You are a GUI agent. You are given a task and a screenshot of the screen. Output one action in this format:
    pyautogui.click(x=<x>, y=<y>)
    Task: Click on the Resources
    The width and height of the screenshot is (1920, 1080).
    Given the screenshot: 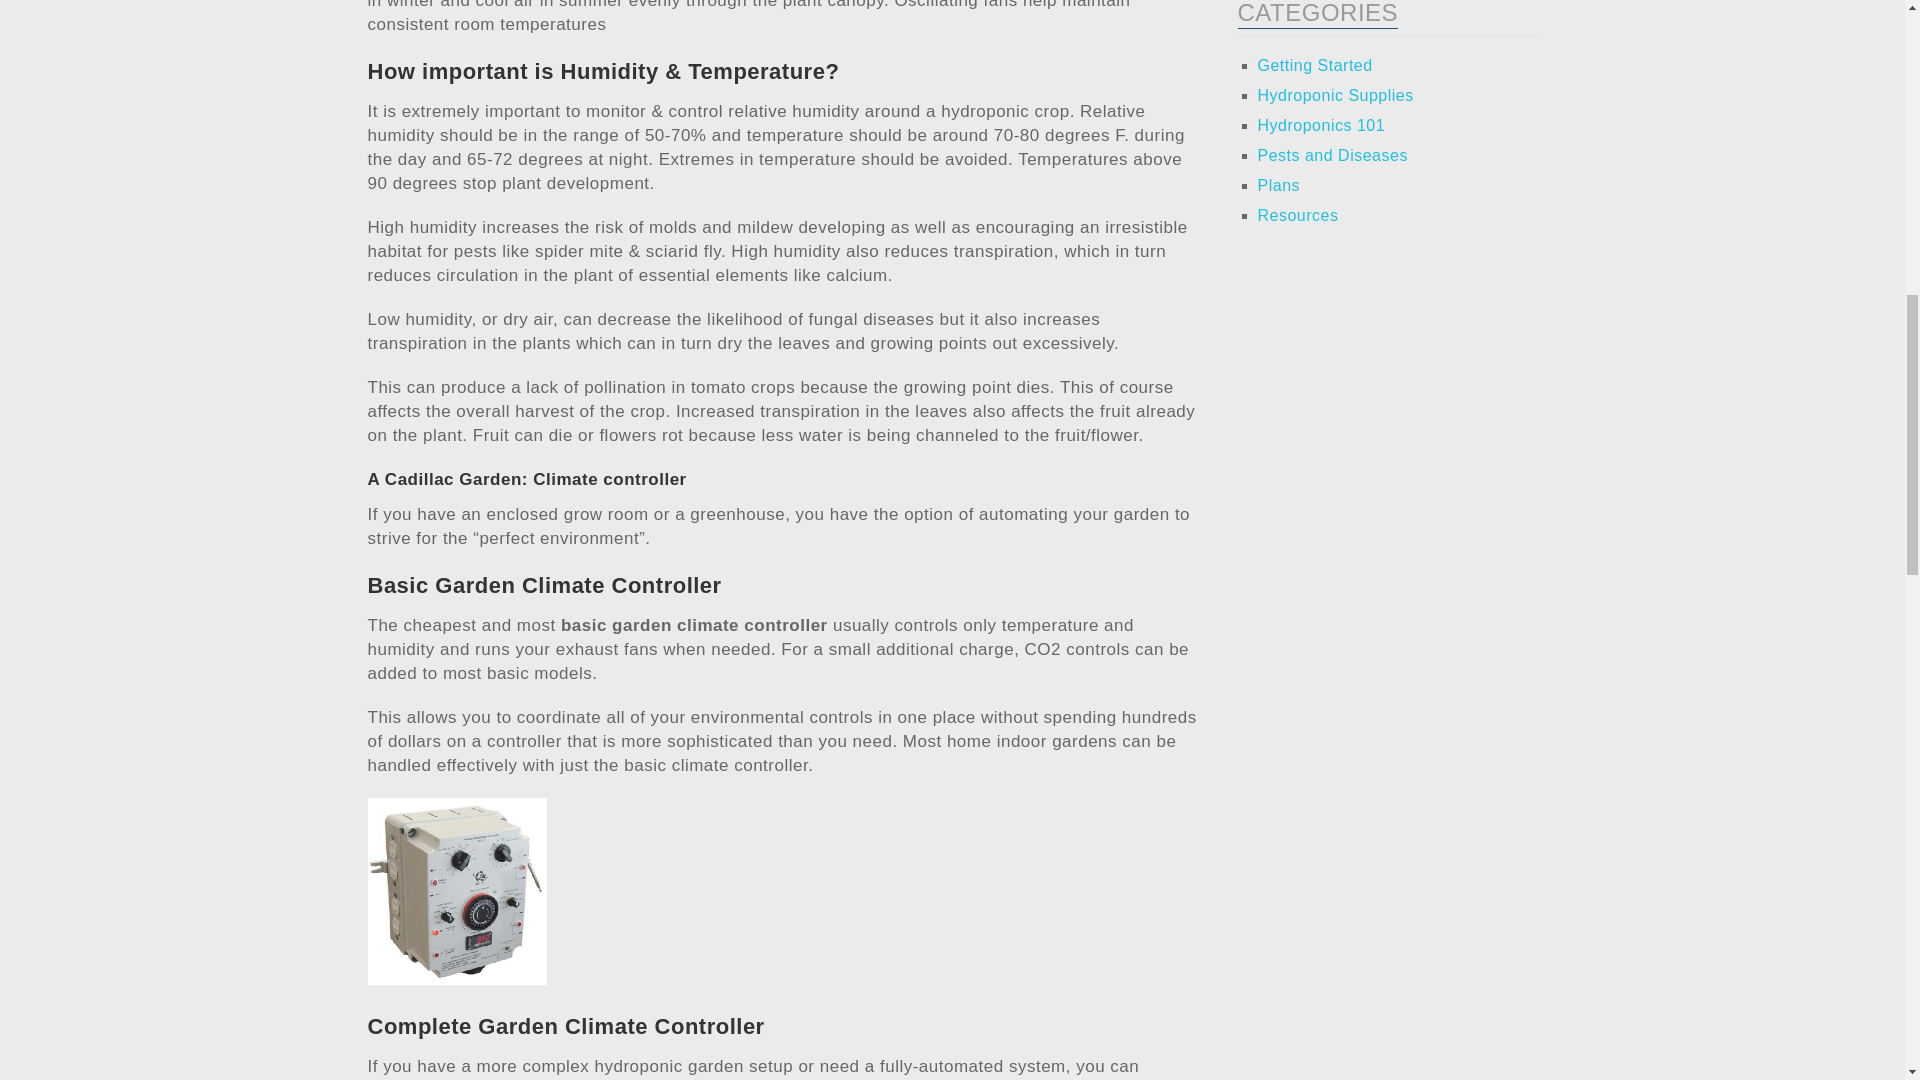 What is the action you would take?
    pyautogui.click(x=1298, y=215)
    